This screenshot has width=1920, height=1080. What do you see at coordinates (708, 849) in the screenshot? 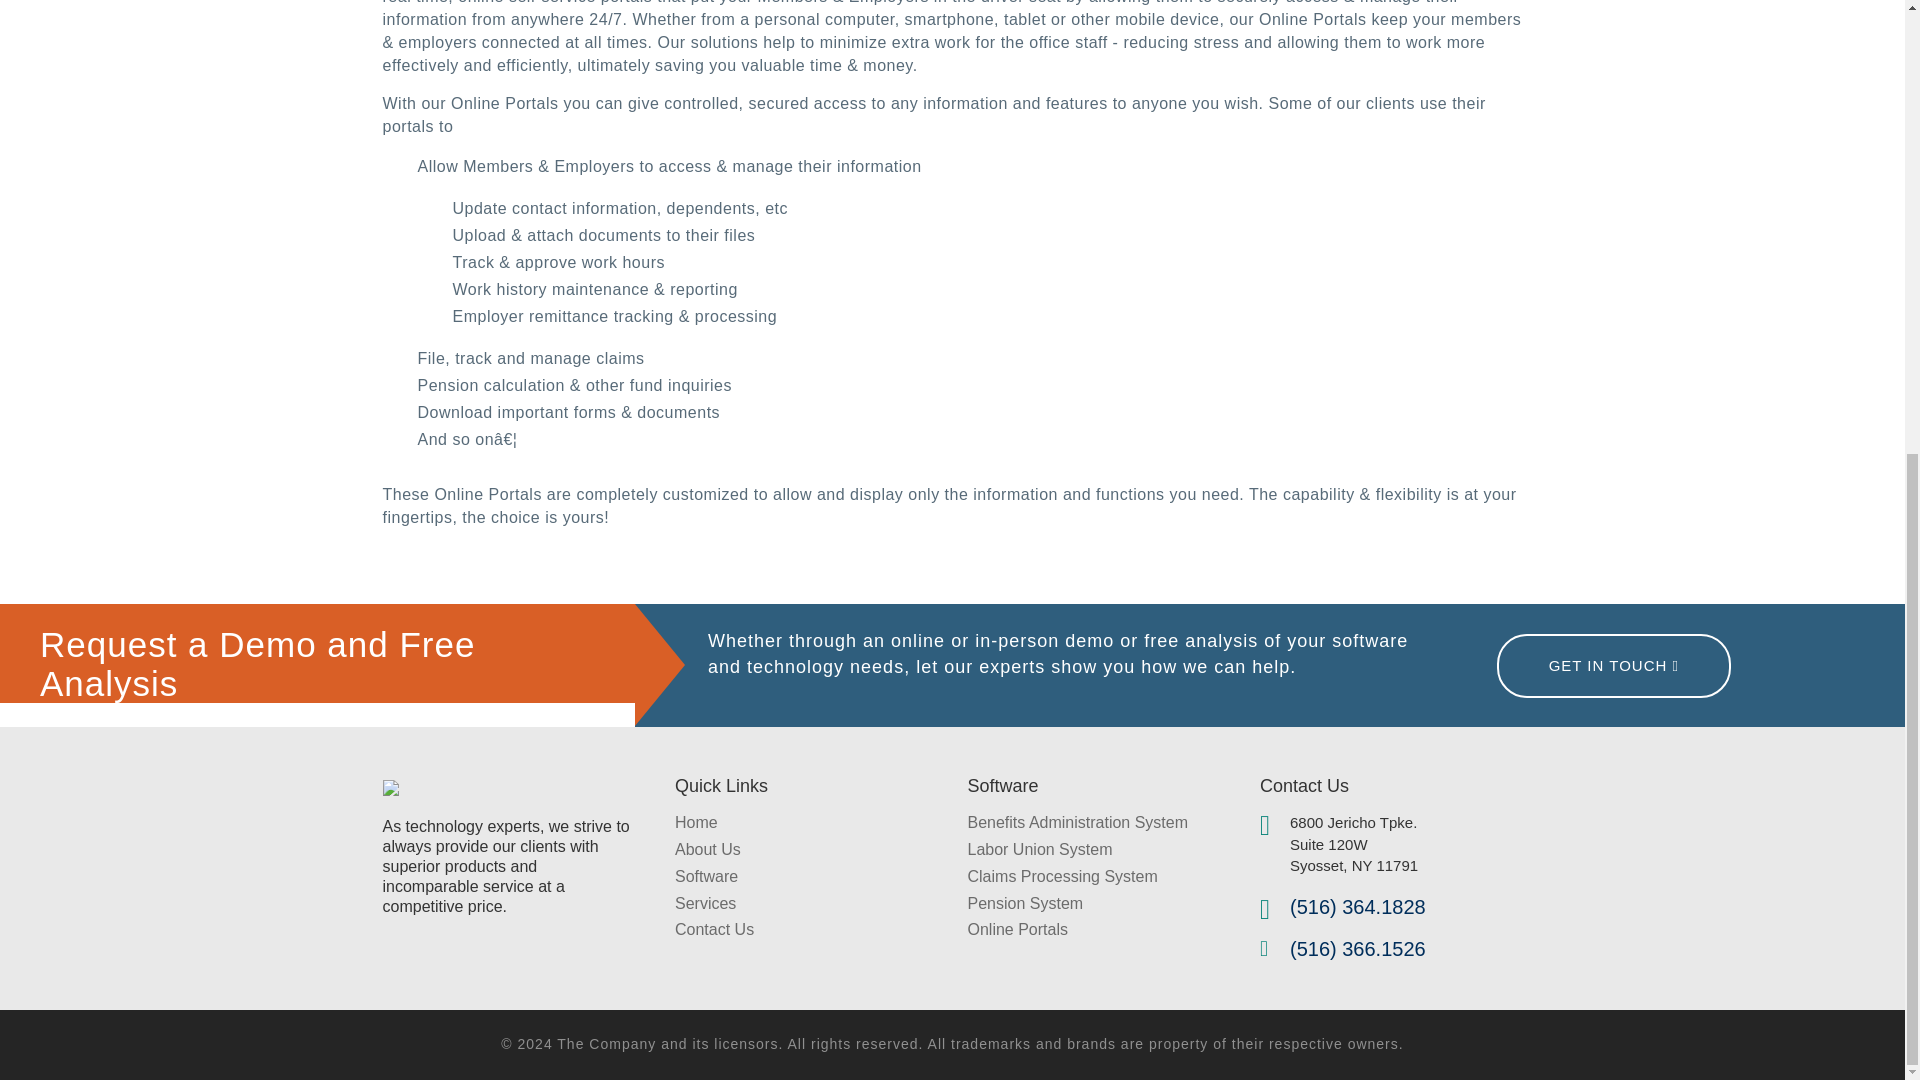
I see `About Us` at bounding box center [708, 849].